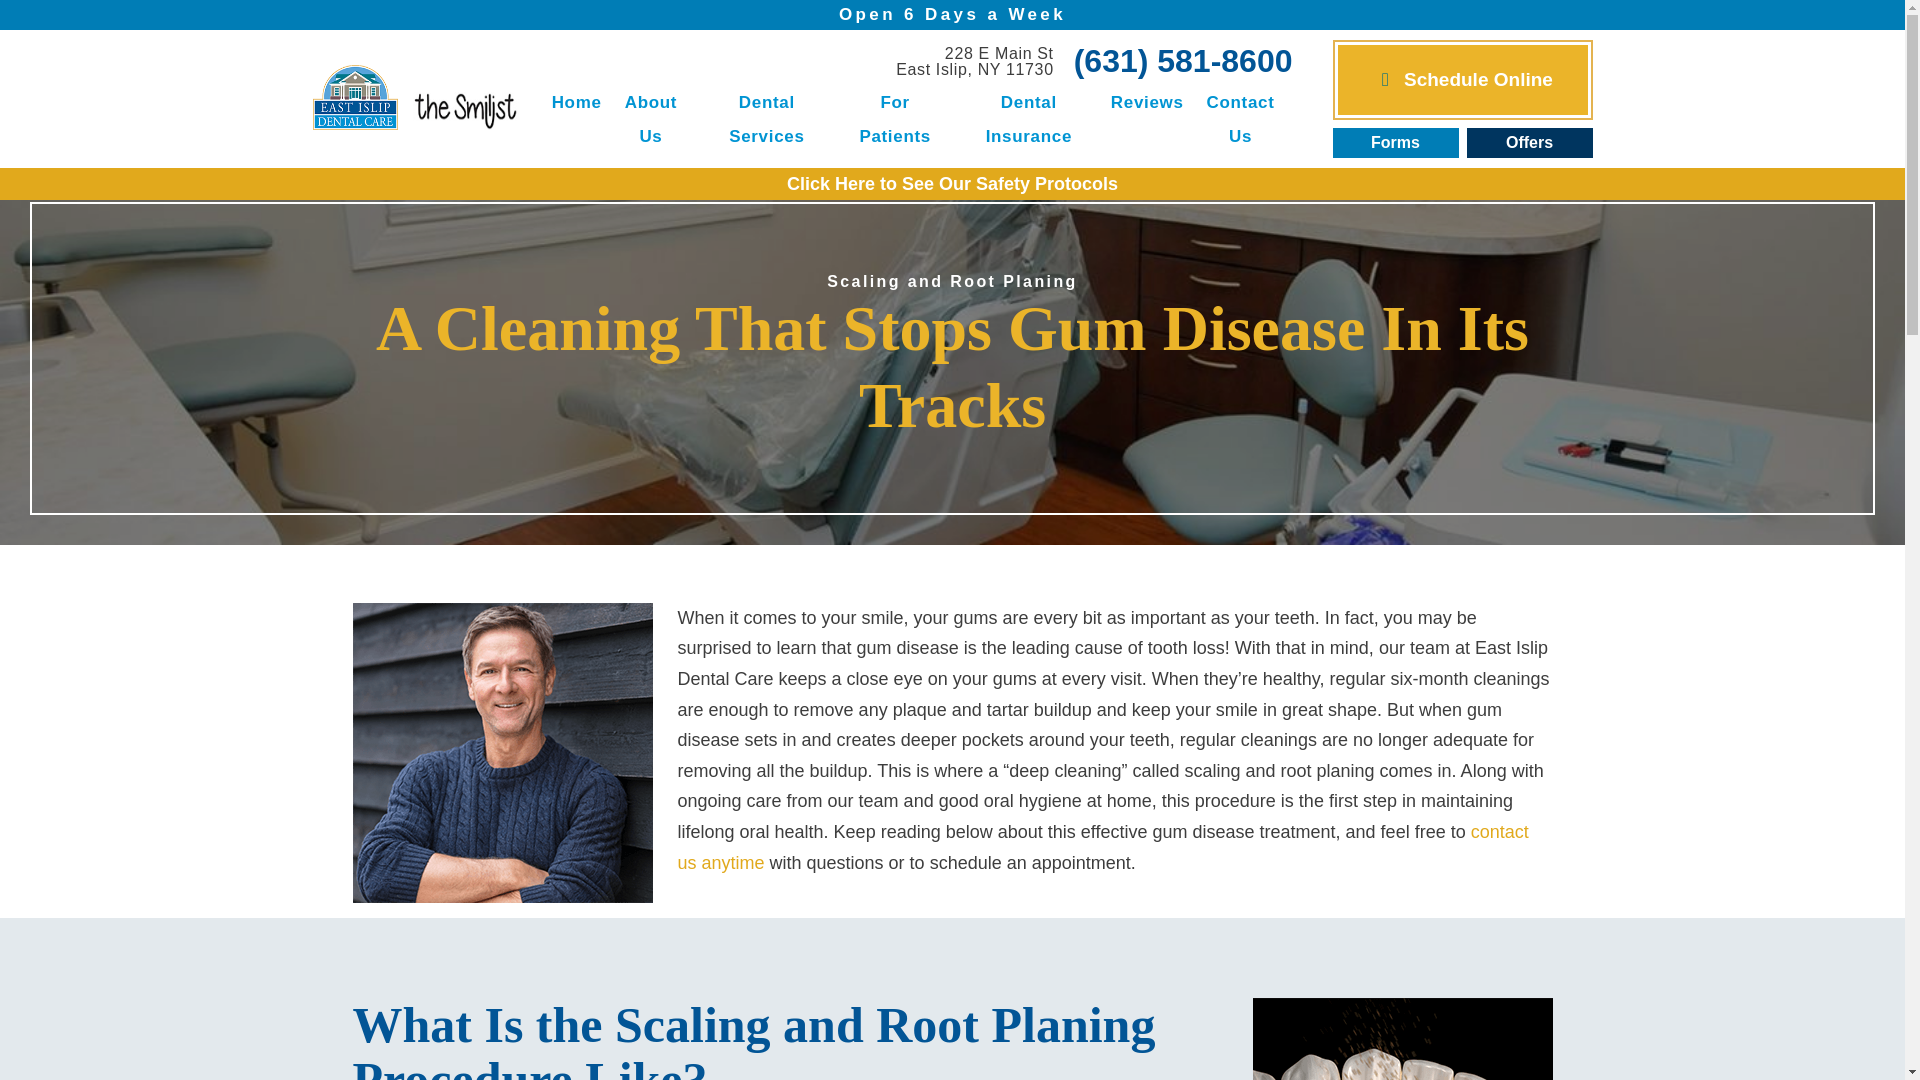 The width and height of the screenshot is (1920, 1080). What do you see at coordinates (1462, 79) in the screenshot?
I see `Offers` at bounding box center [1462, 79].